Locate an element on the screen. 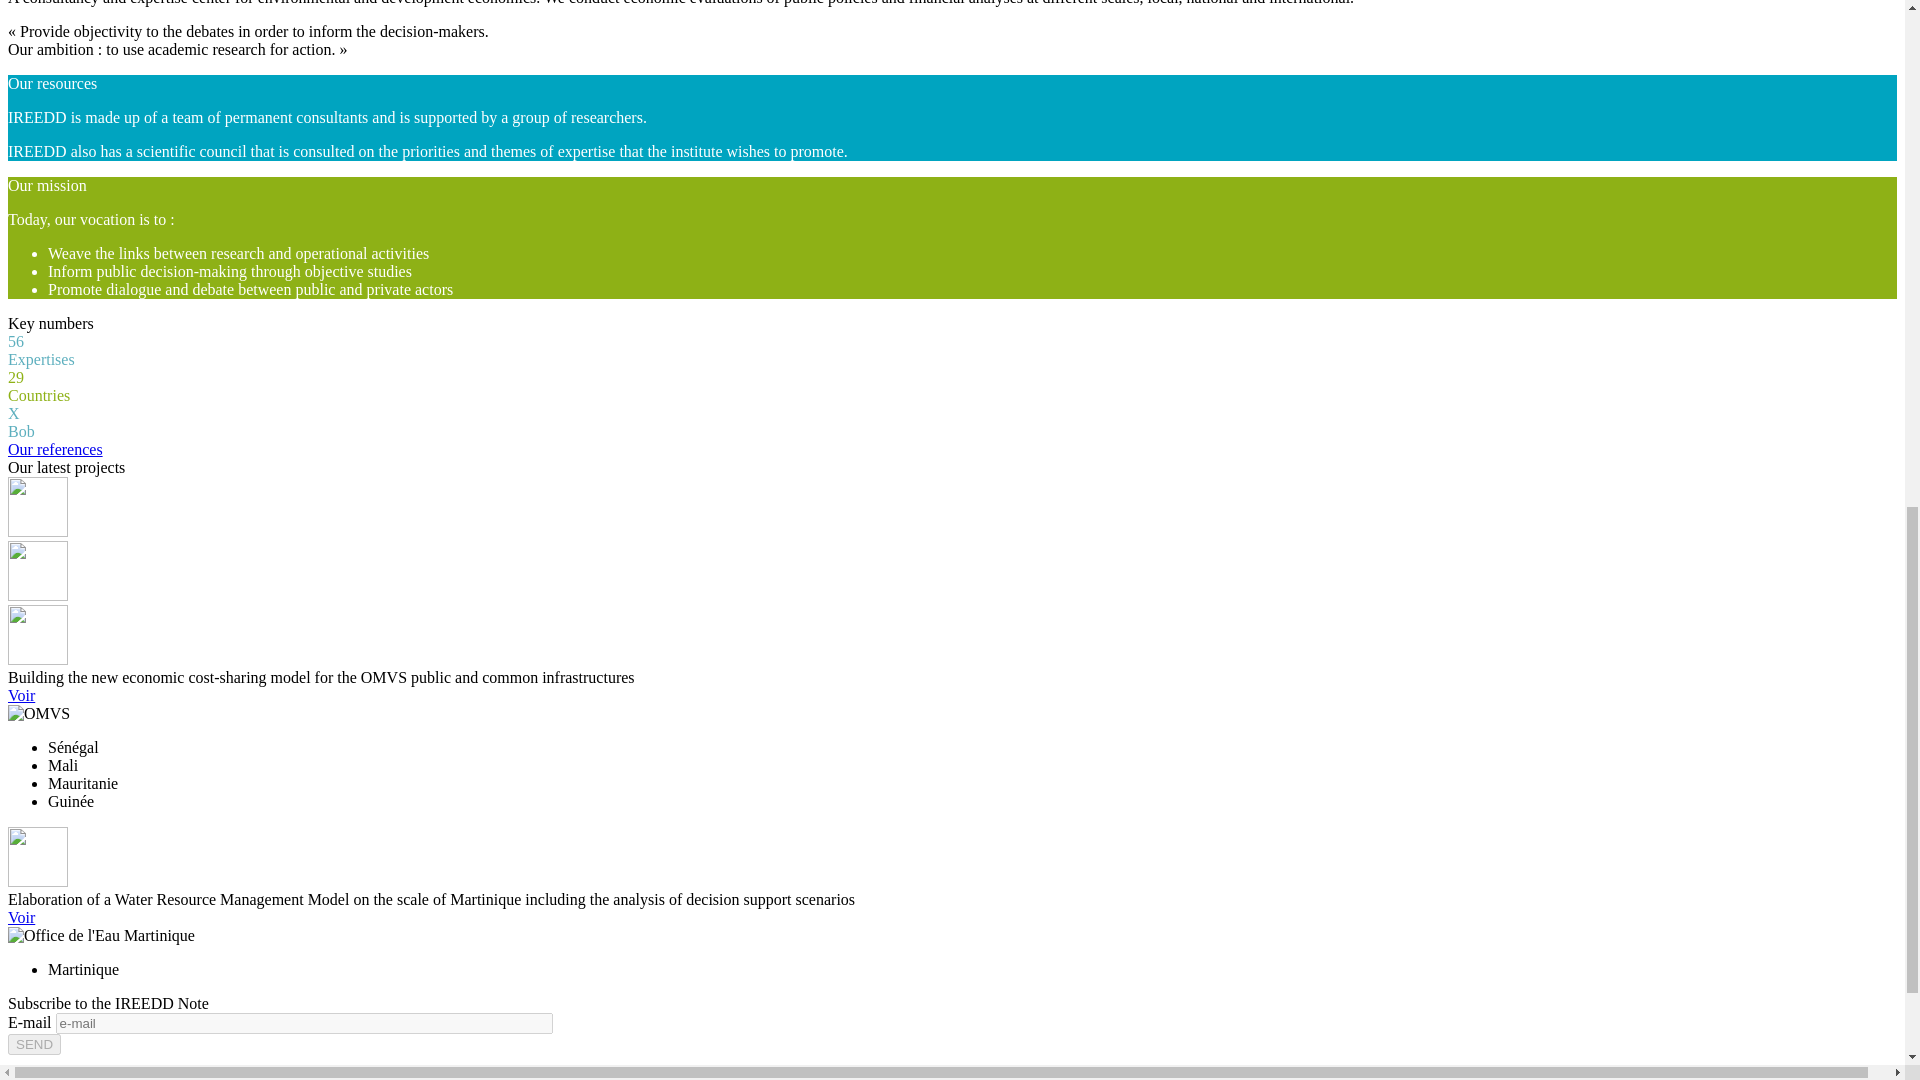 The image size is (1920, 1080). Our references is located at coordinates (55, 448).